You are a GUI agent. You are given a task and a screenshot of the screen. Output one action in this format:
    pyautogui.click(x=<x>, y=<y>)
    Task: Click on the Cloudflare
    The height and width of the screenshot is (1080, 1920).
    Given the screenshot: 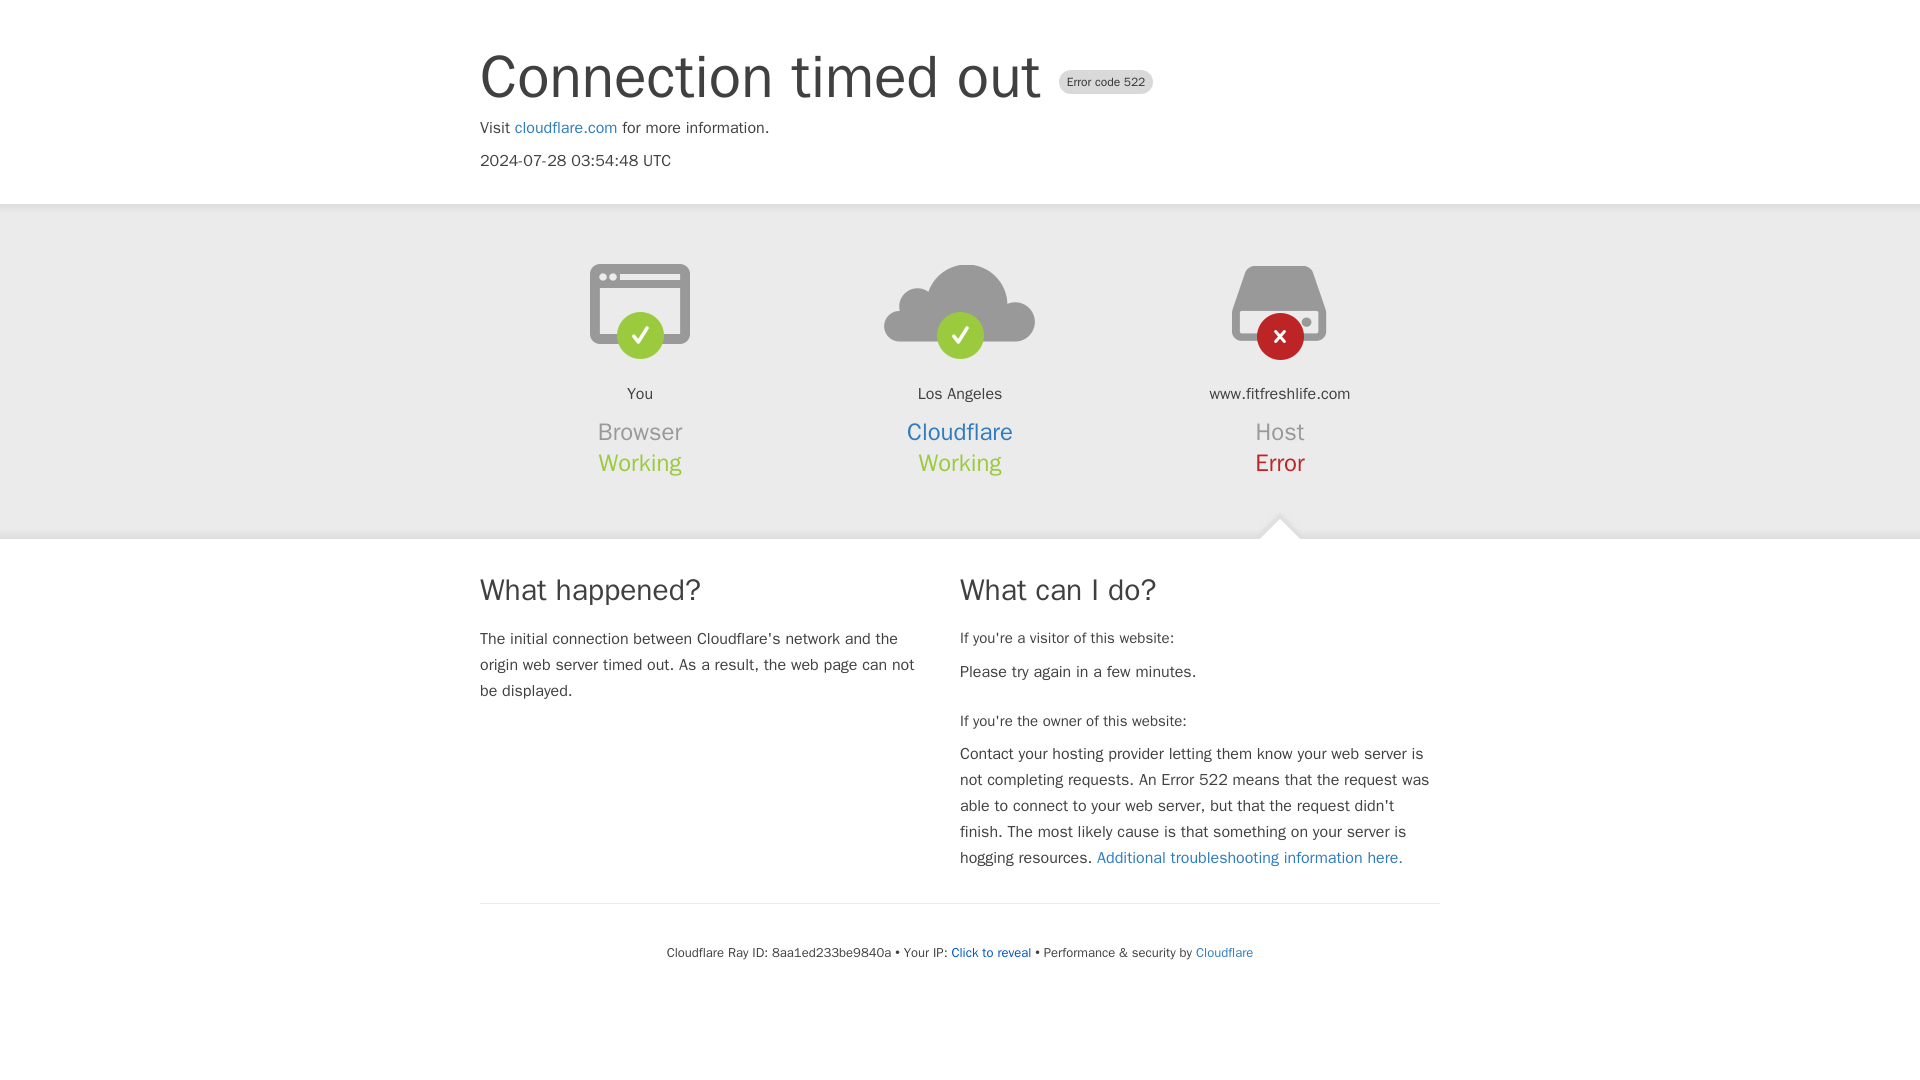 What is the action you would take?
    pyautogui.click(x=960, y=432)
    